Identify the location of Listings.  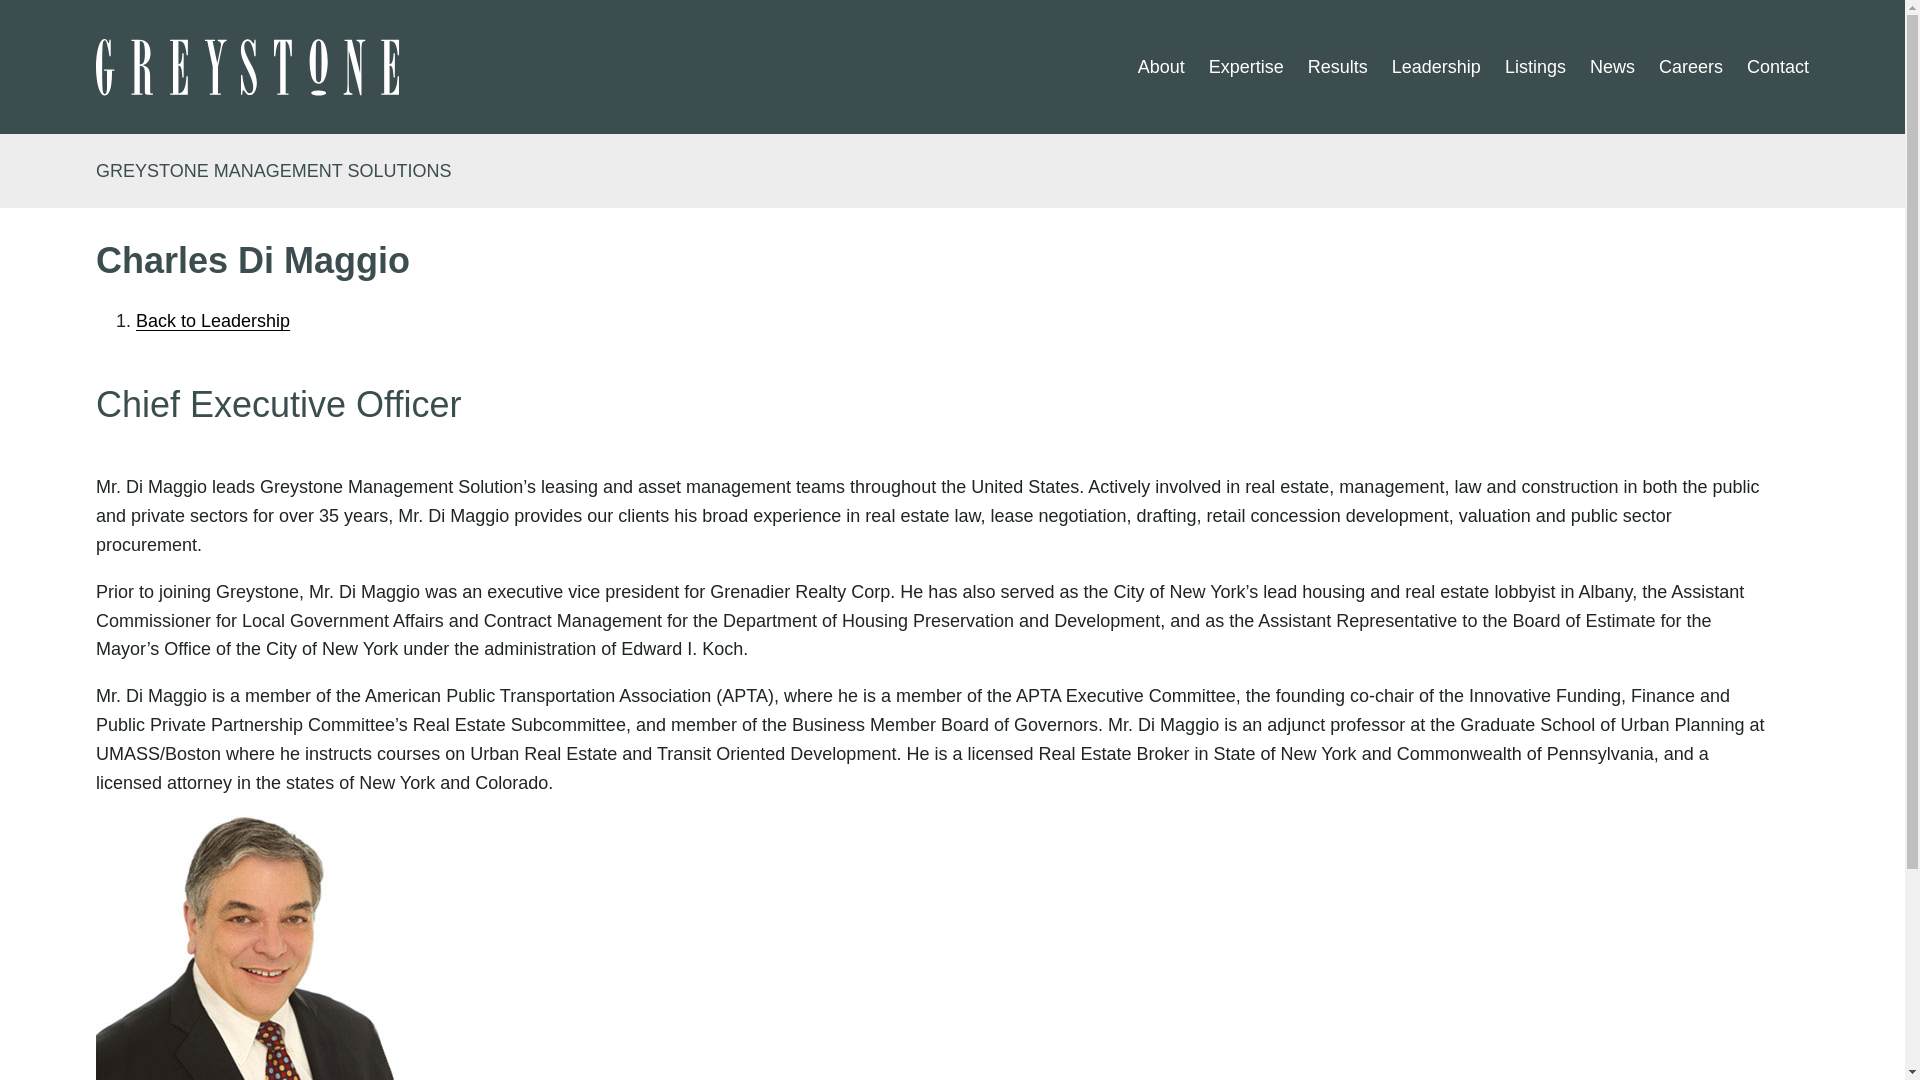
(1536, 67).